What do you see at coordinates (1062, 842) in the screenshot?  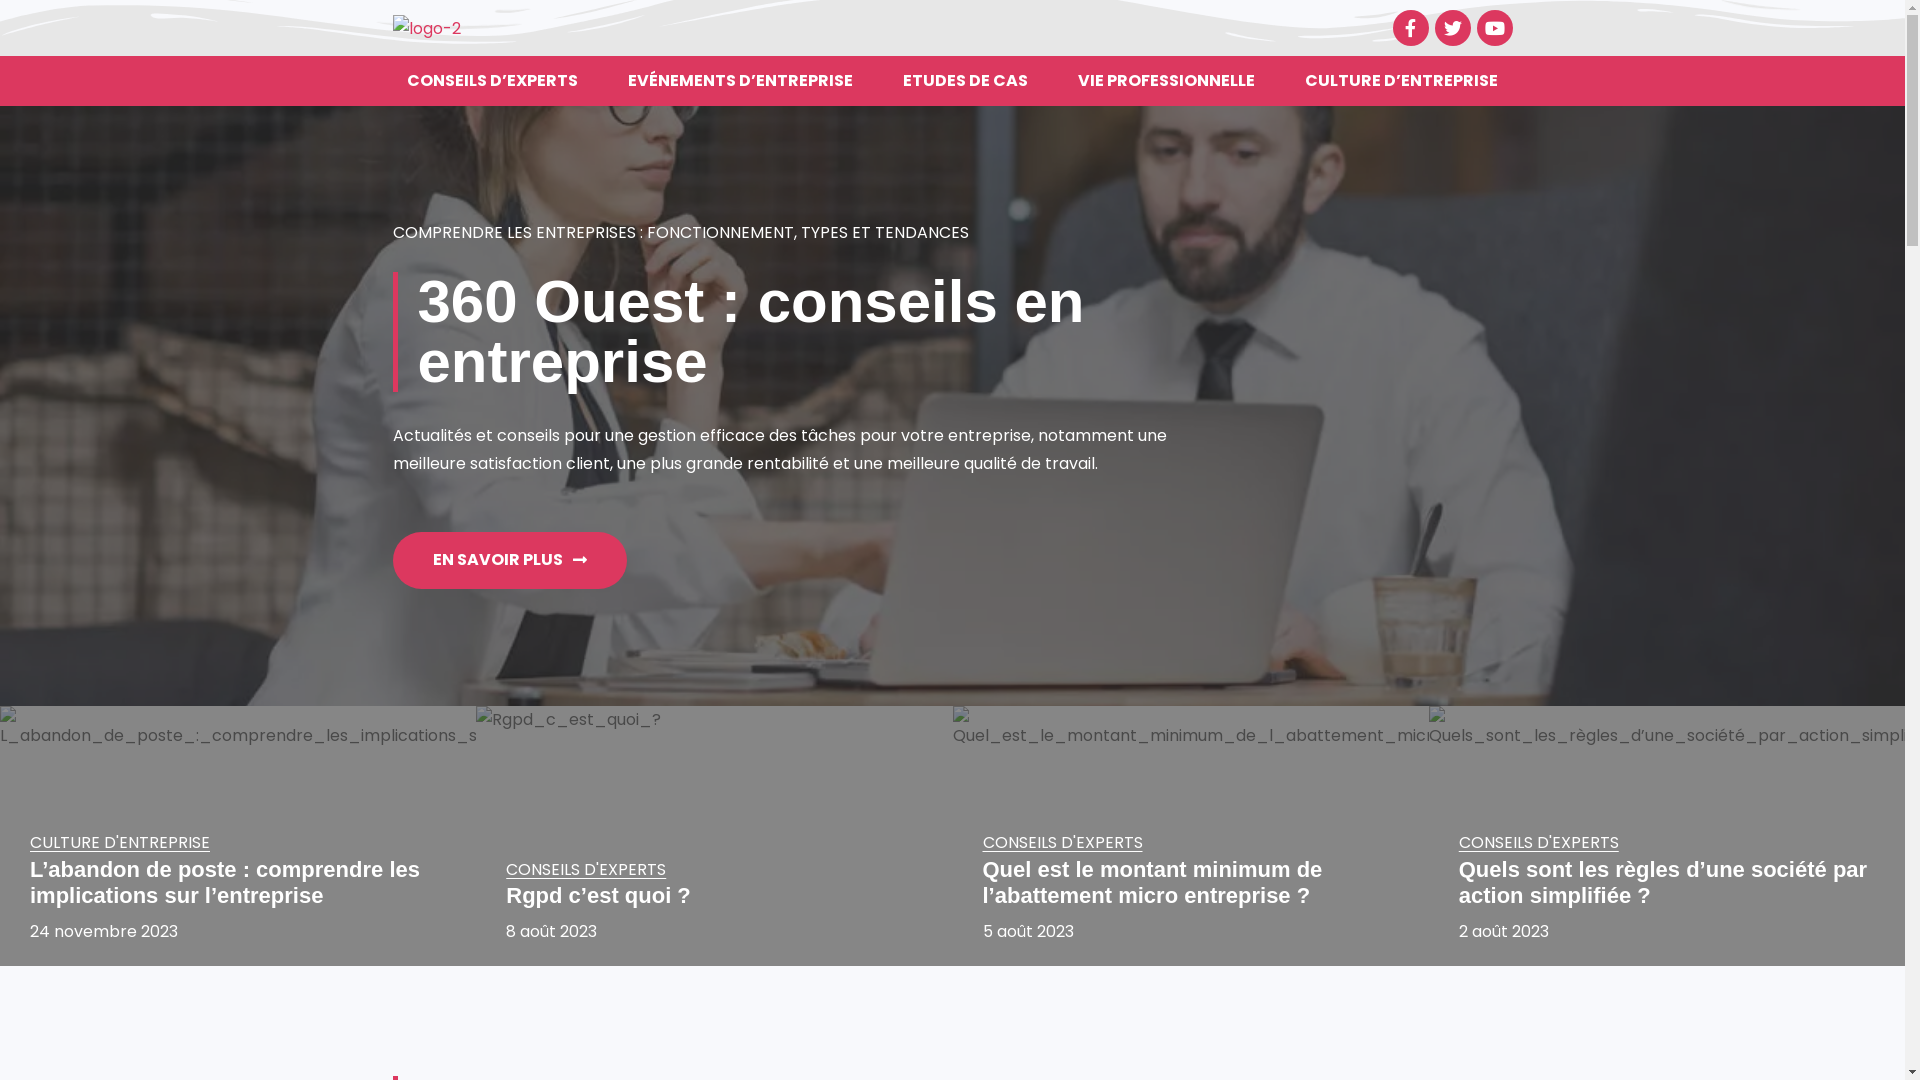 I see `CONSEILS D'EXPERTS` at bounding box center [1062, 842].